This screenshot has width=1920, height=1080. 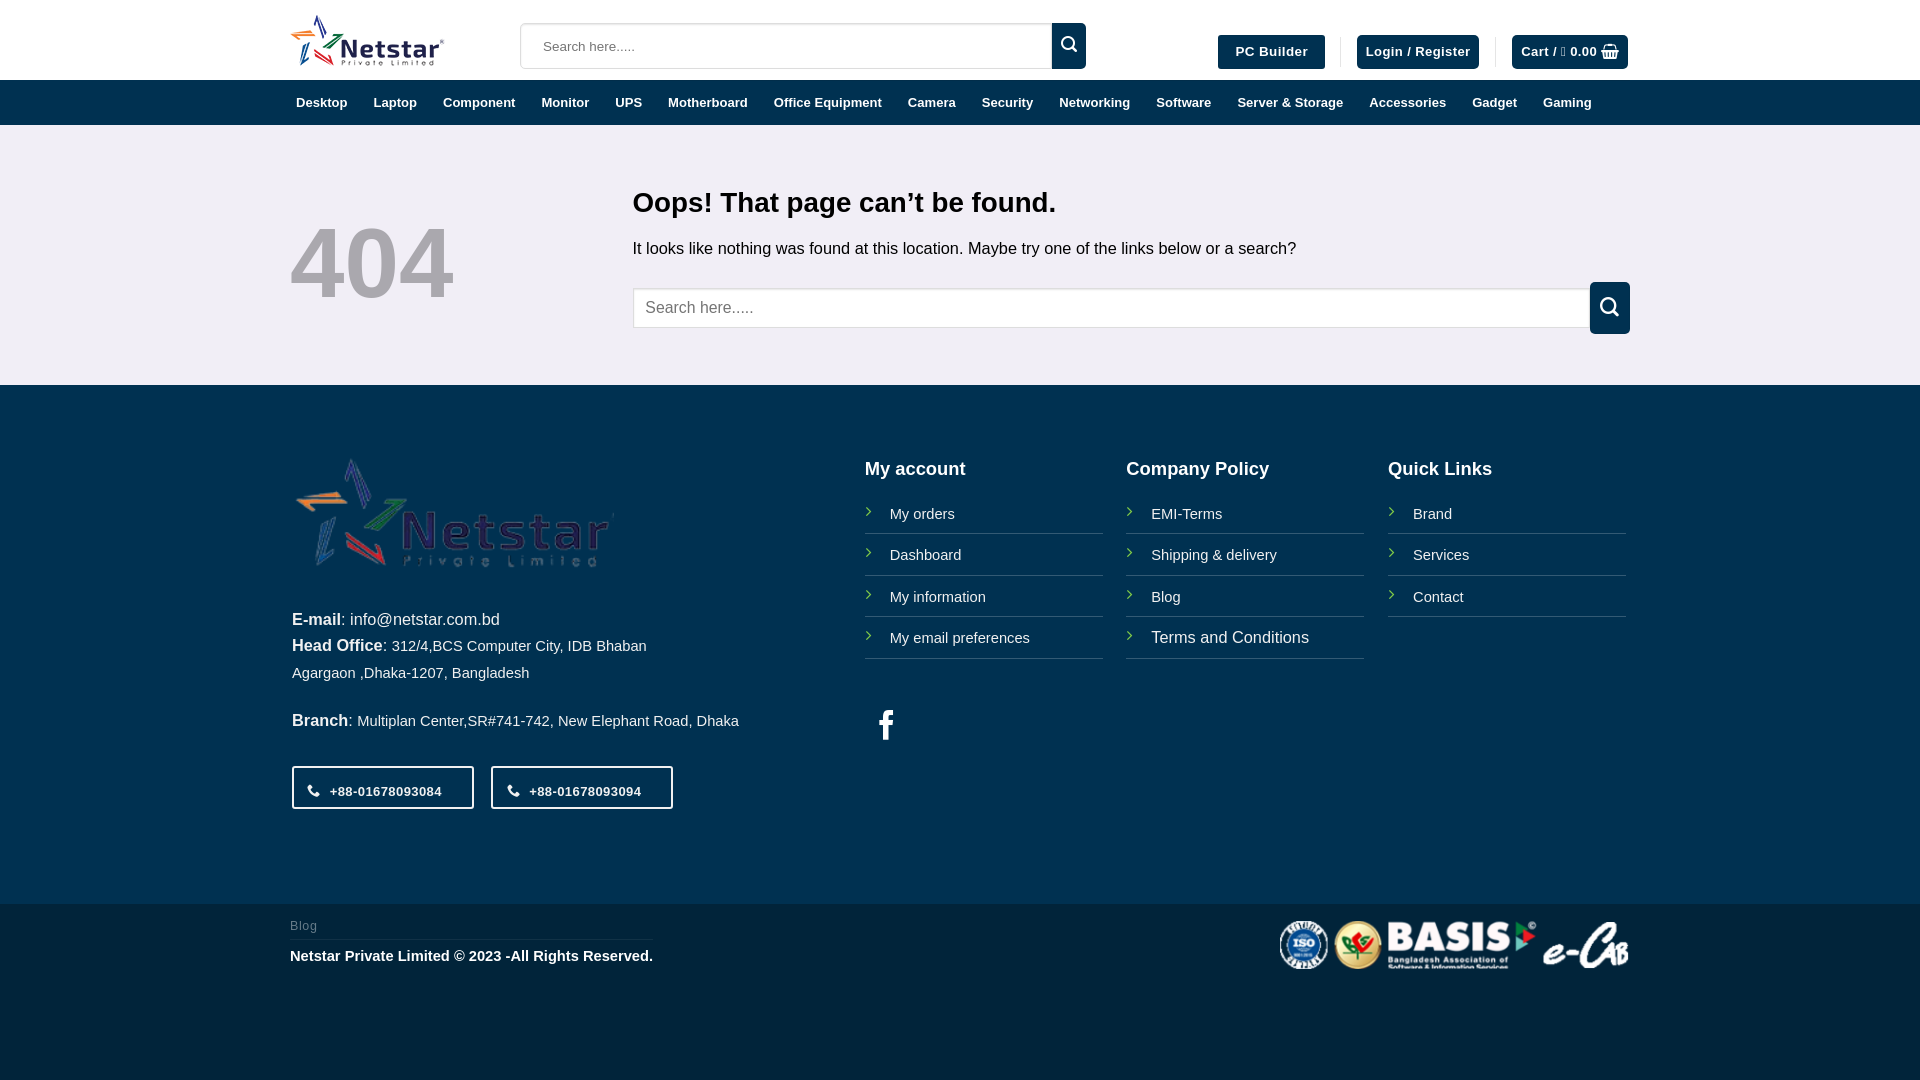 What do you see at coordinates (828, 102) in the screenshot?
I see `Office Equipment` at bounding box center [828, 102].